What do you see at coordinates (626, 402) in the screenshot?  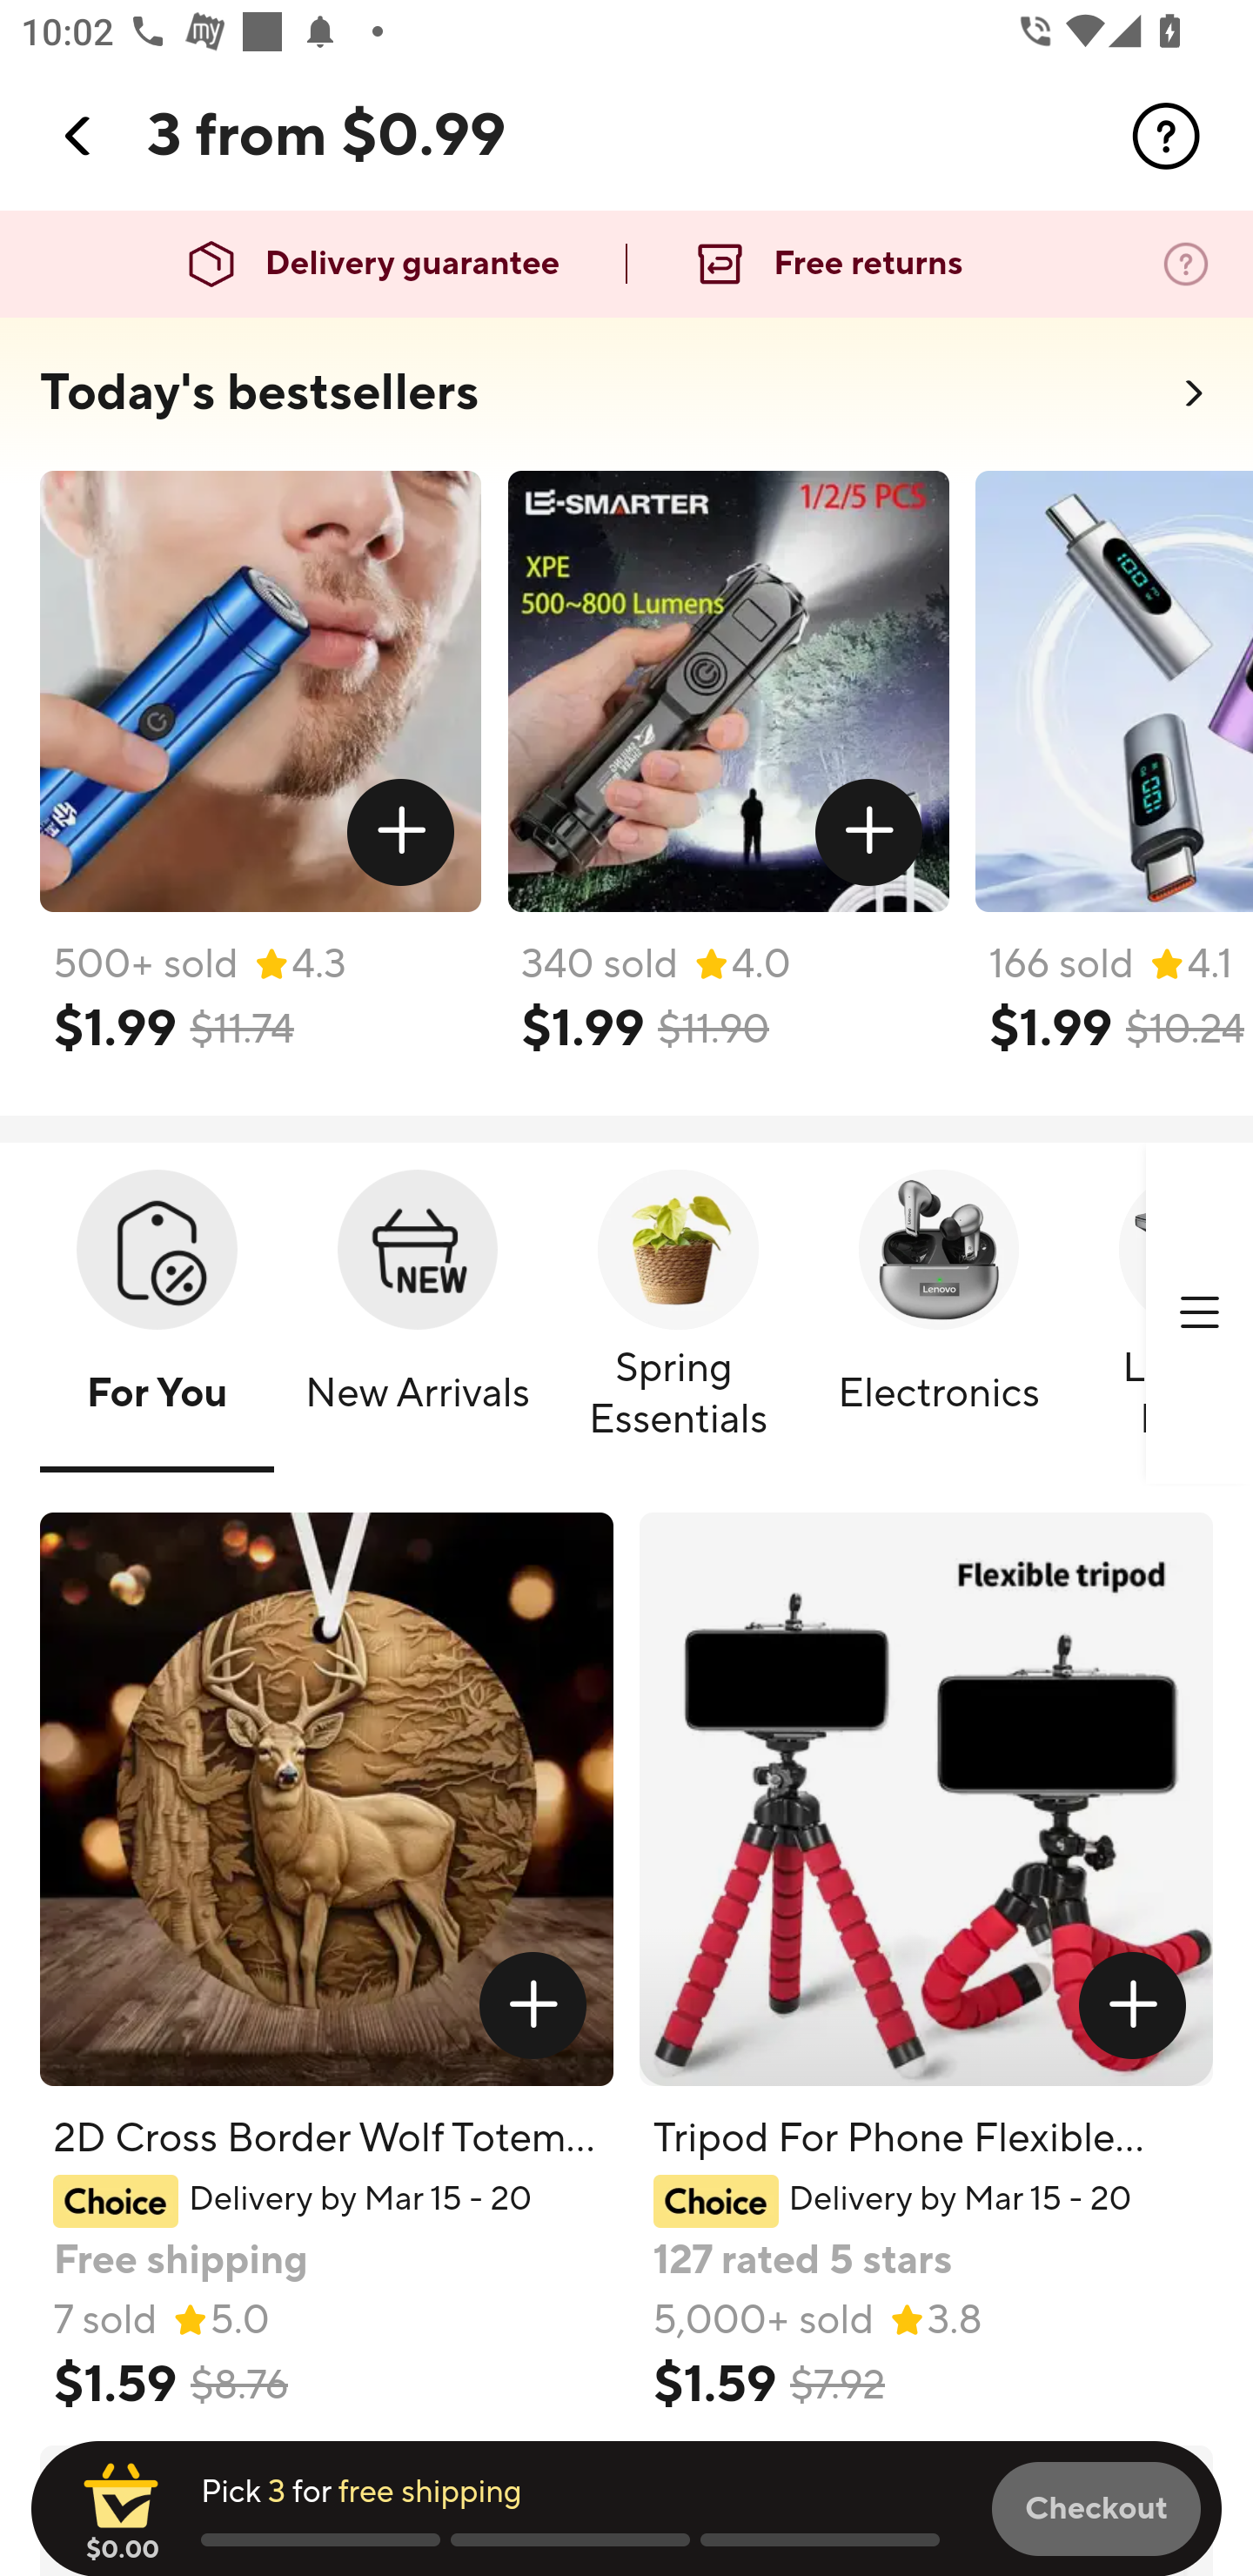 I see `Today's bestsellers  Today's bestsellers ` at bounding box center [626, 402].